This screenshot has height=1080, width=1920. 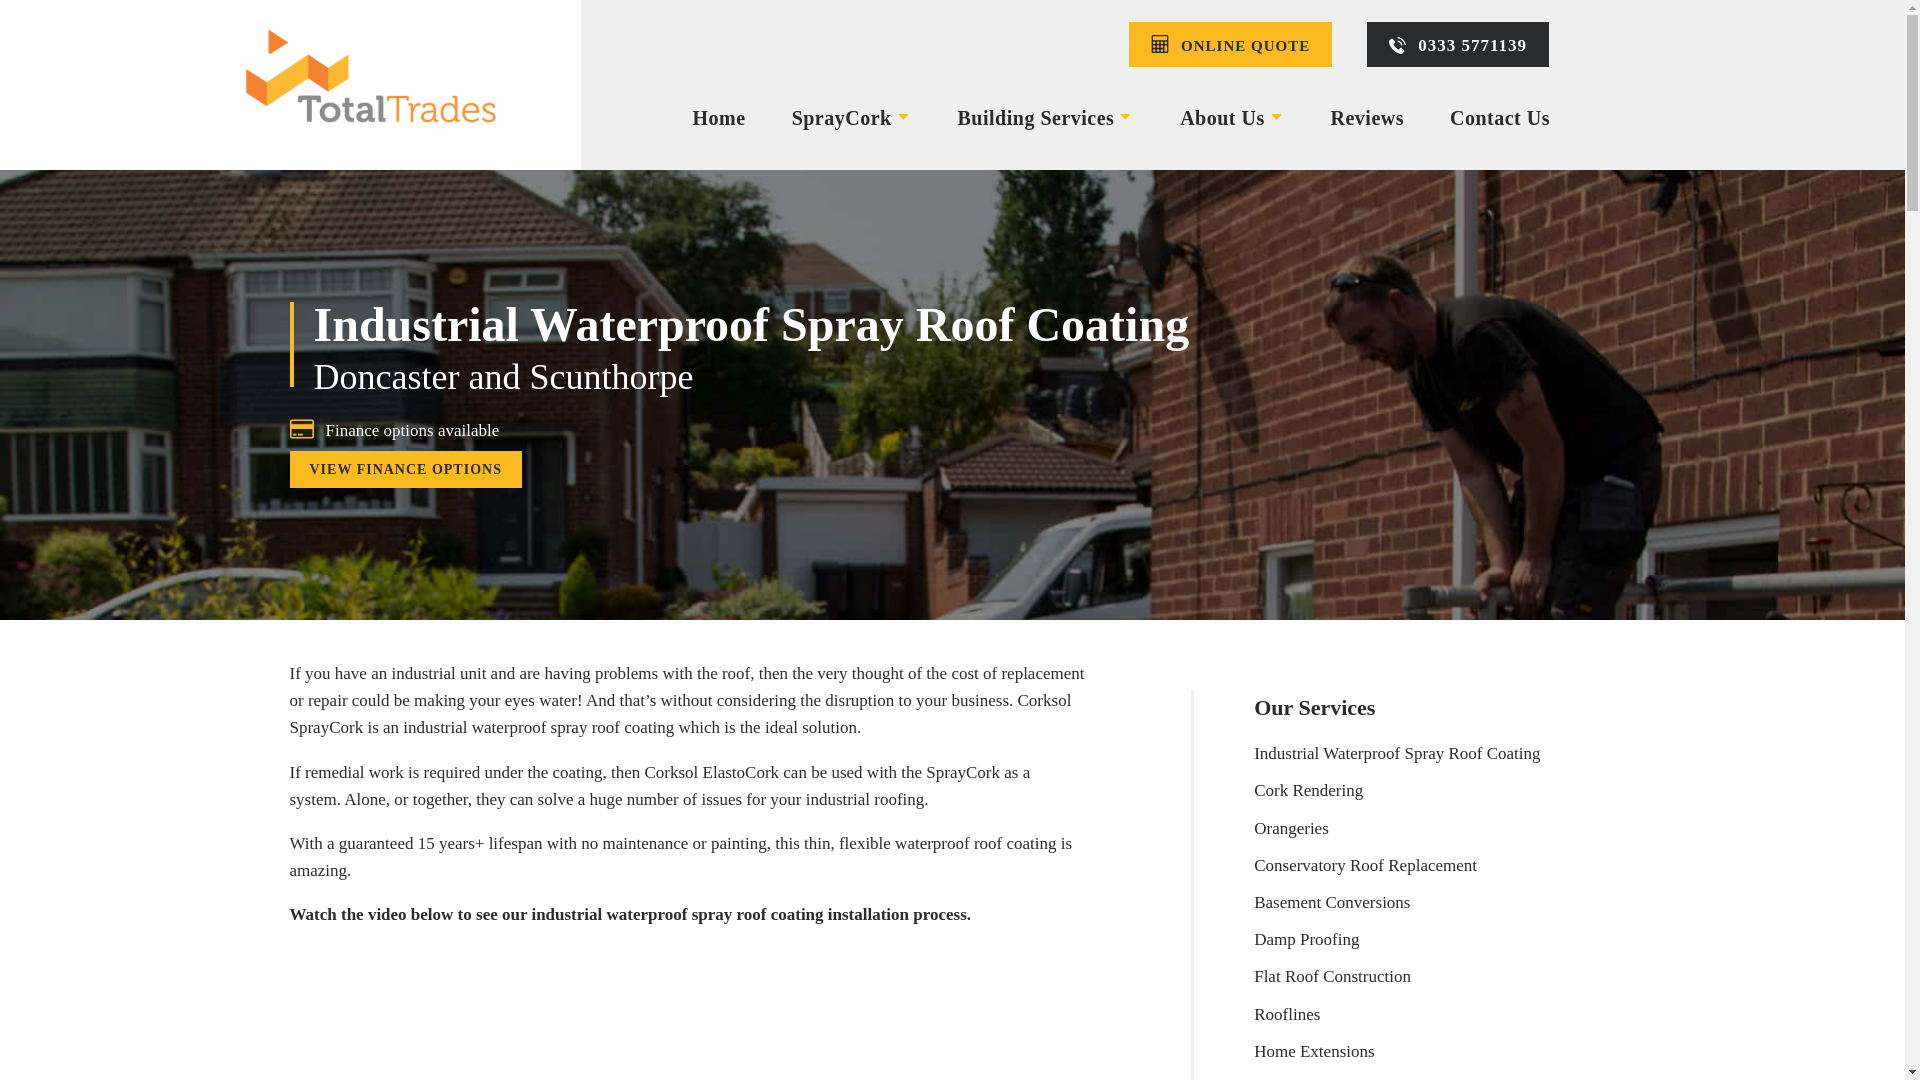 I want to click on Orangeries, so click(x=1396, y=828).